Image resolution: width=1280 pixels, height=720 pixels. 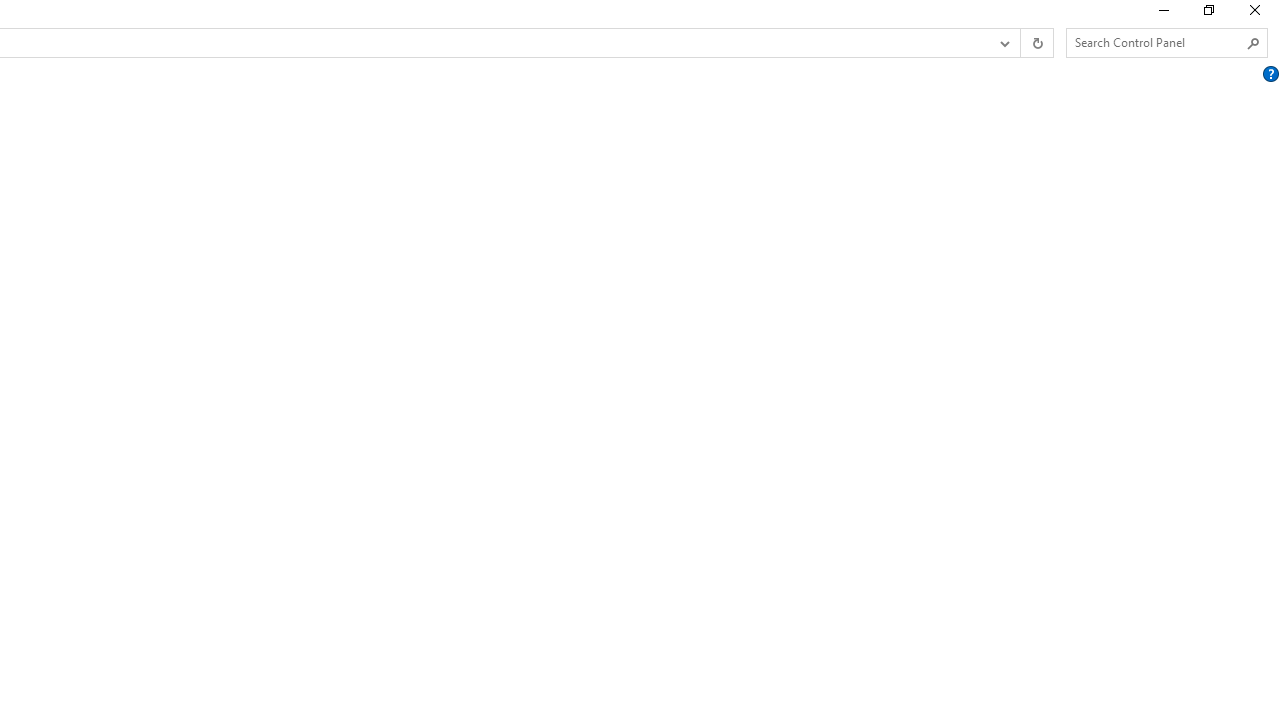 I want to click on Previous Locations, so click(x=1003, y=43).